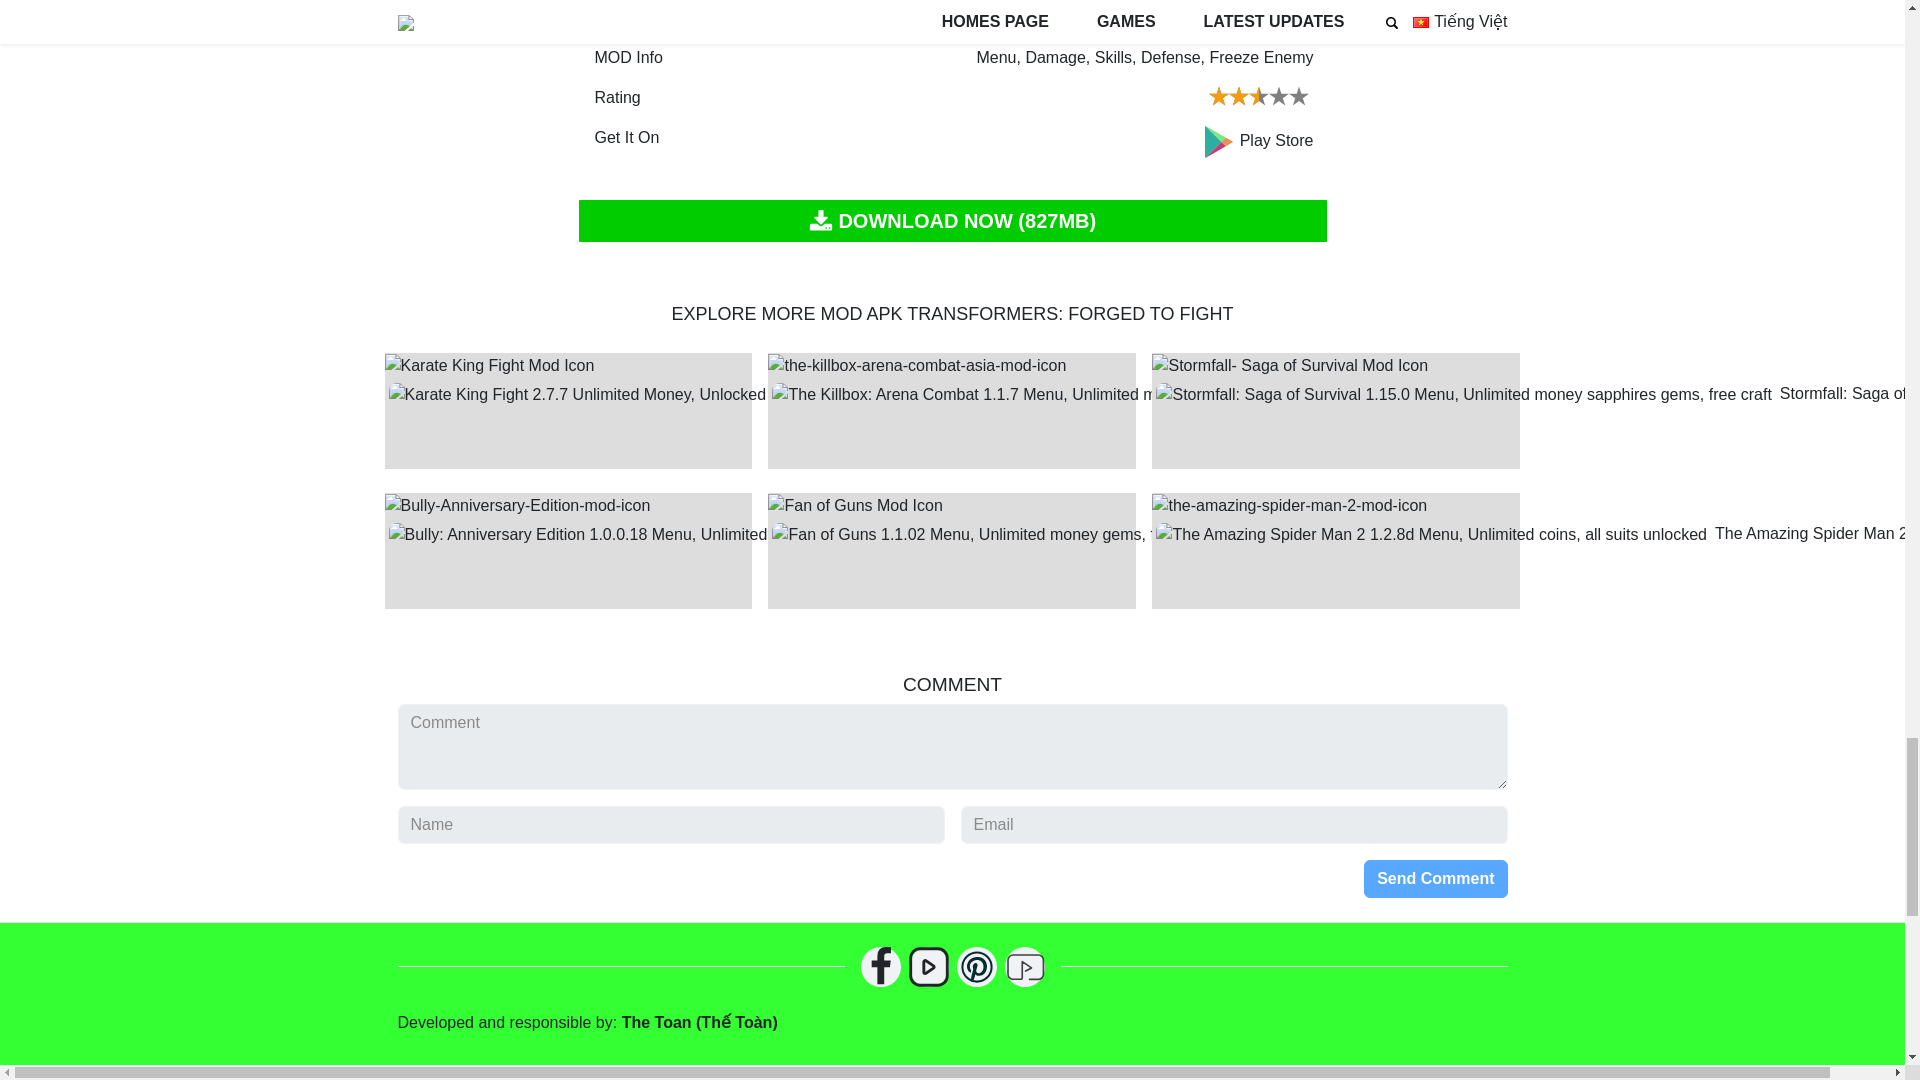 This screenshot has width=1920, height=1080. Describe the element at coordinates (1336, 550) in the screenshot. I see `The Amazing Spider Man 2` at that location.